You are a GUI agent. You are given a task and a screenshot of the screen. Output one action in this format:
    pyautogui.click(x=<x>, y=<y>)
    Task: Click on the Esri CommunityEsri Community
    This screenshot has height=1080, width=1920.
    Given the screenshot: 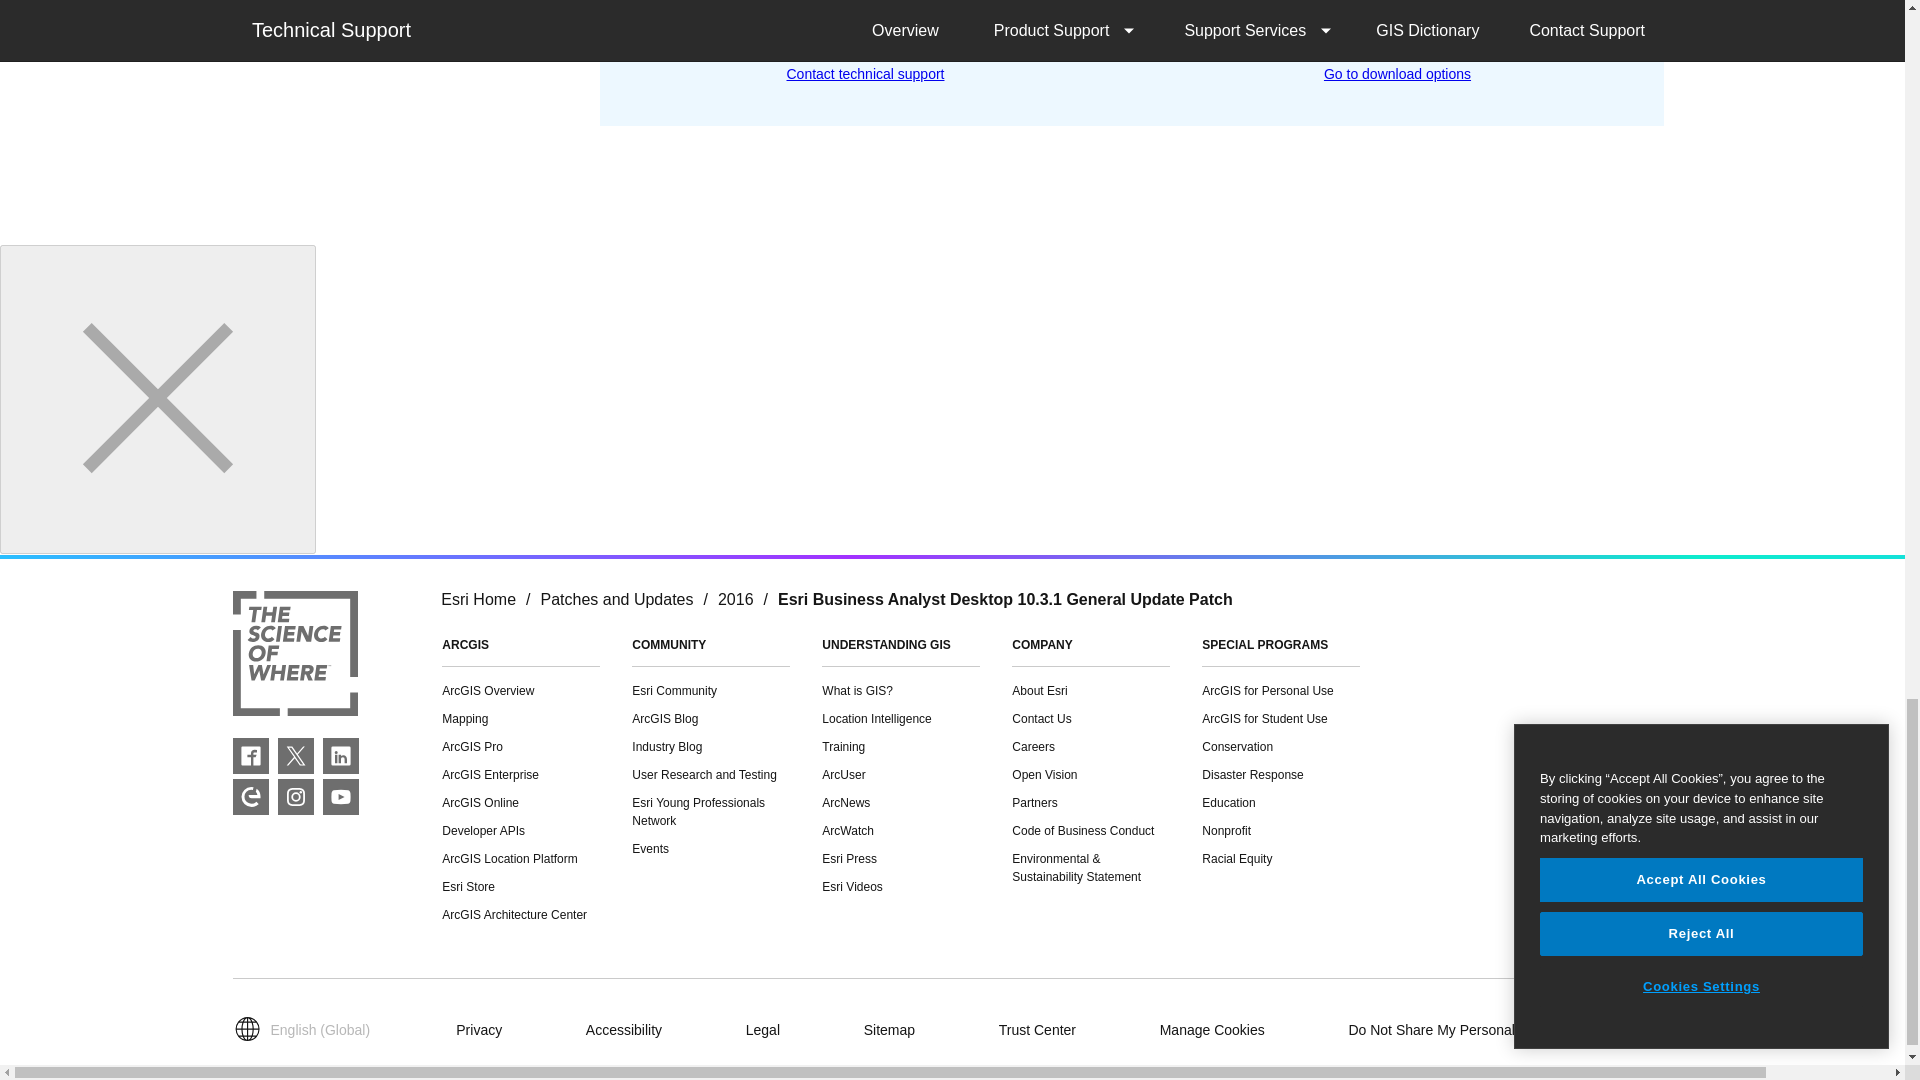 What is the action you would take?
    pyautogui.click(x=250, y=796)
    